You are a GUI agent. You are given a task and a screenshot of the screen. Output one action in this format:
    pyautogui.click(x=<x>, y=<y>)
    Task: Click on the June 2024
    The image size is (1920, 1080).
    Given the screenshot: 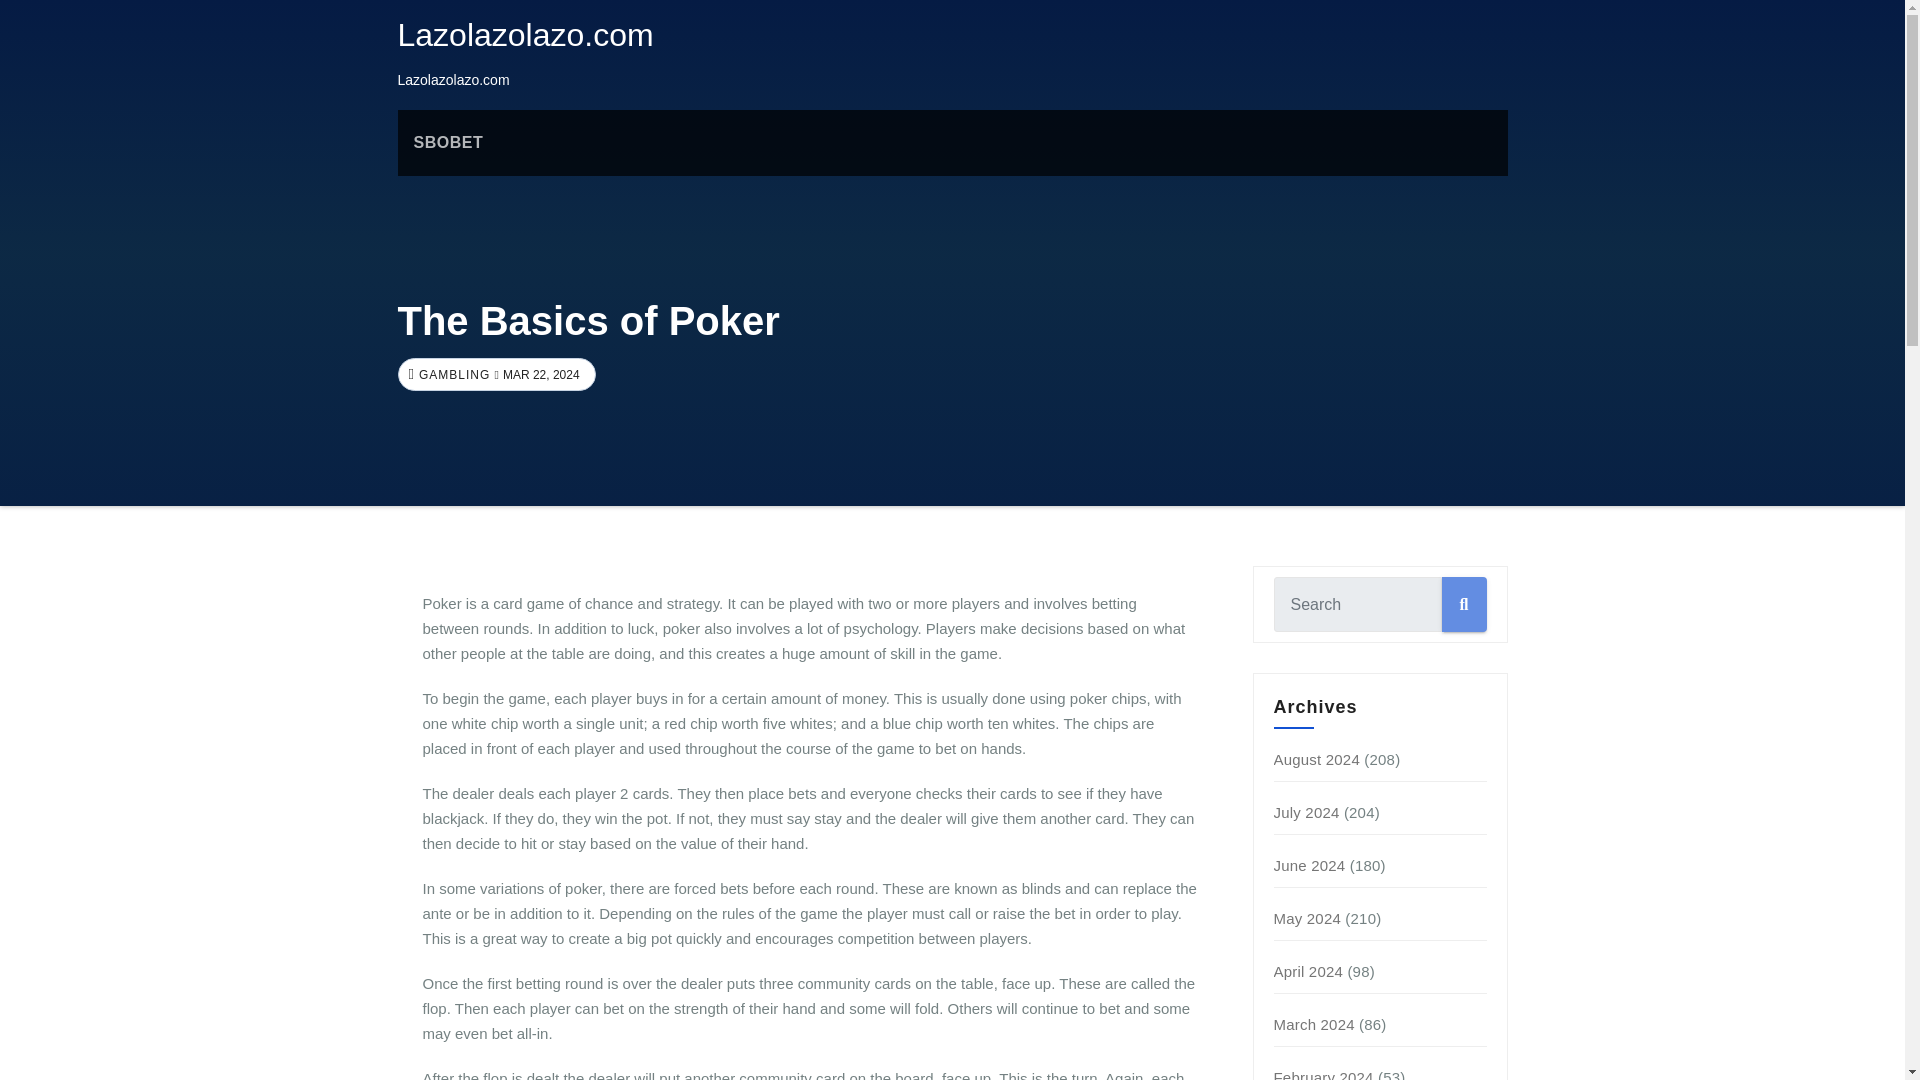 What is the action you would take?
    pyautogui.click(x=1310, y=865)
    